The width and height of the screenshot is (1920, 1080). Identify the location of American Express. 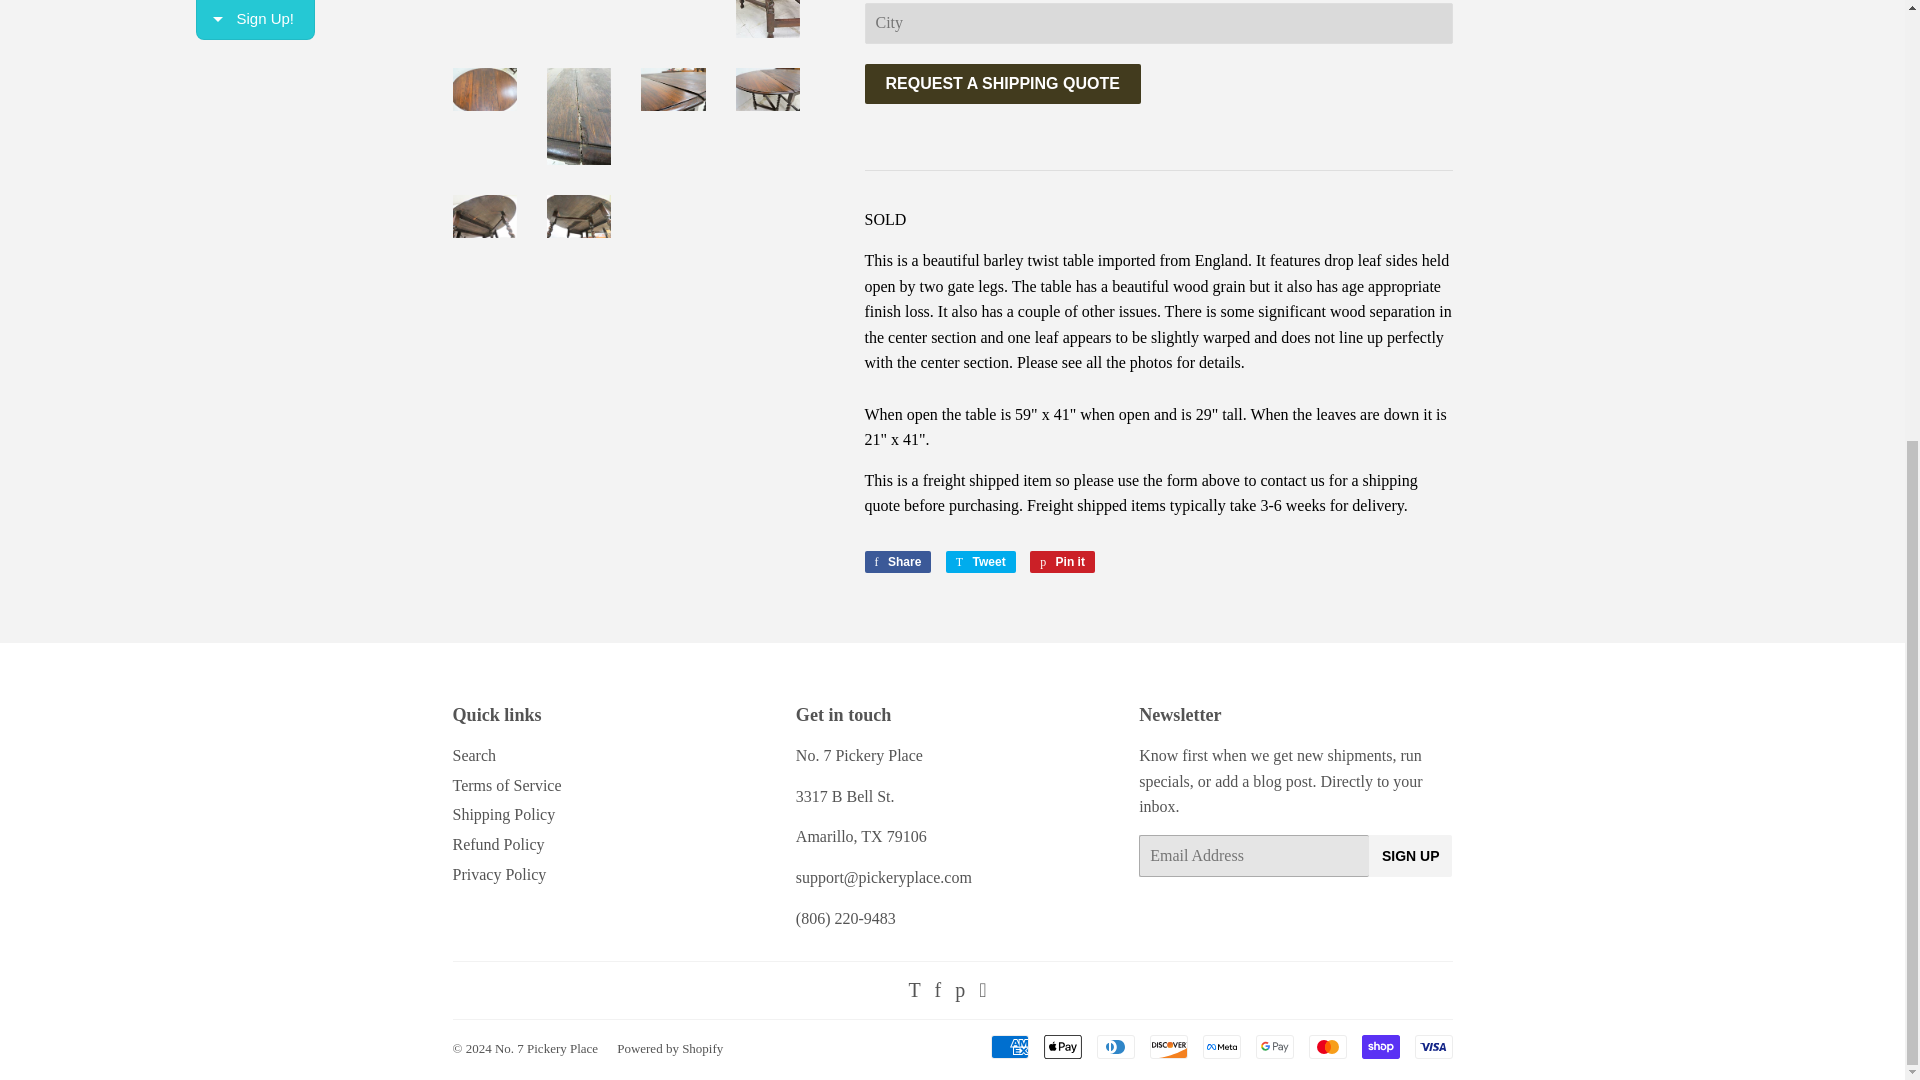
(1008, 1046).